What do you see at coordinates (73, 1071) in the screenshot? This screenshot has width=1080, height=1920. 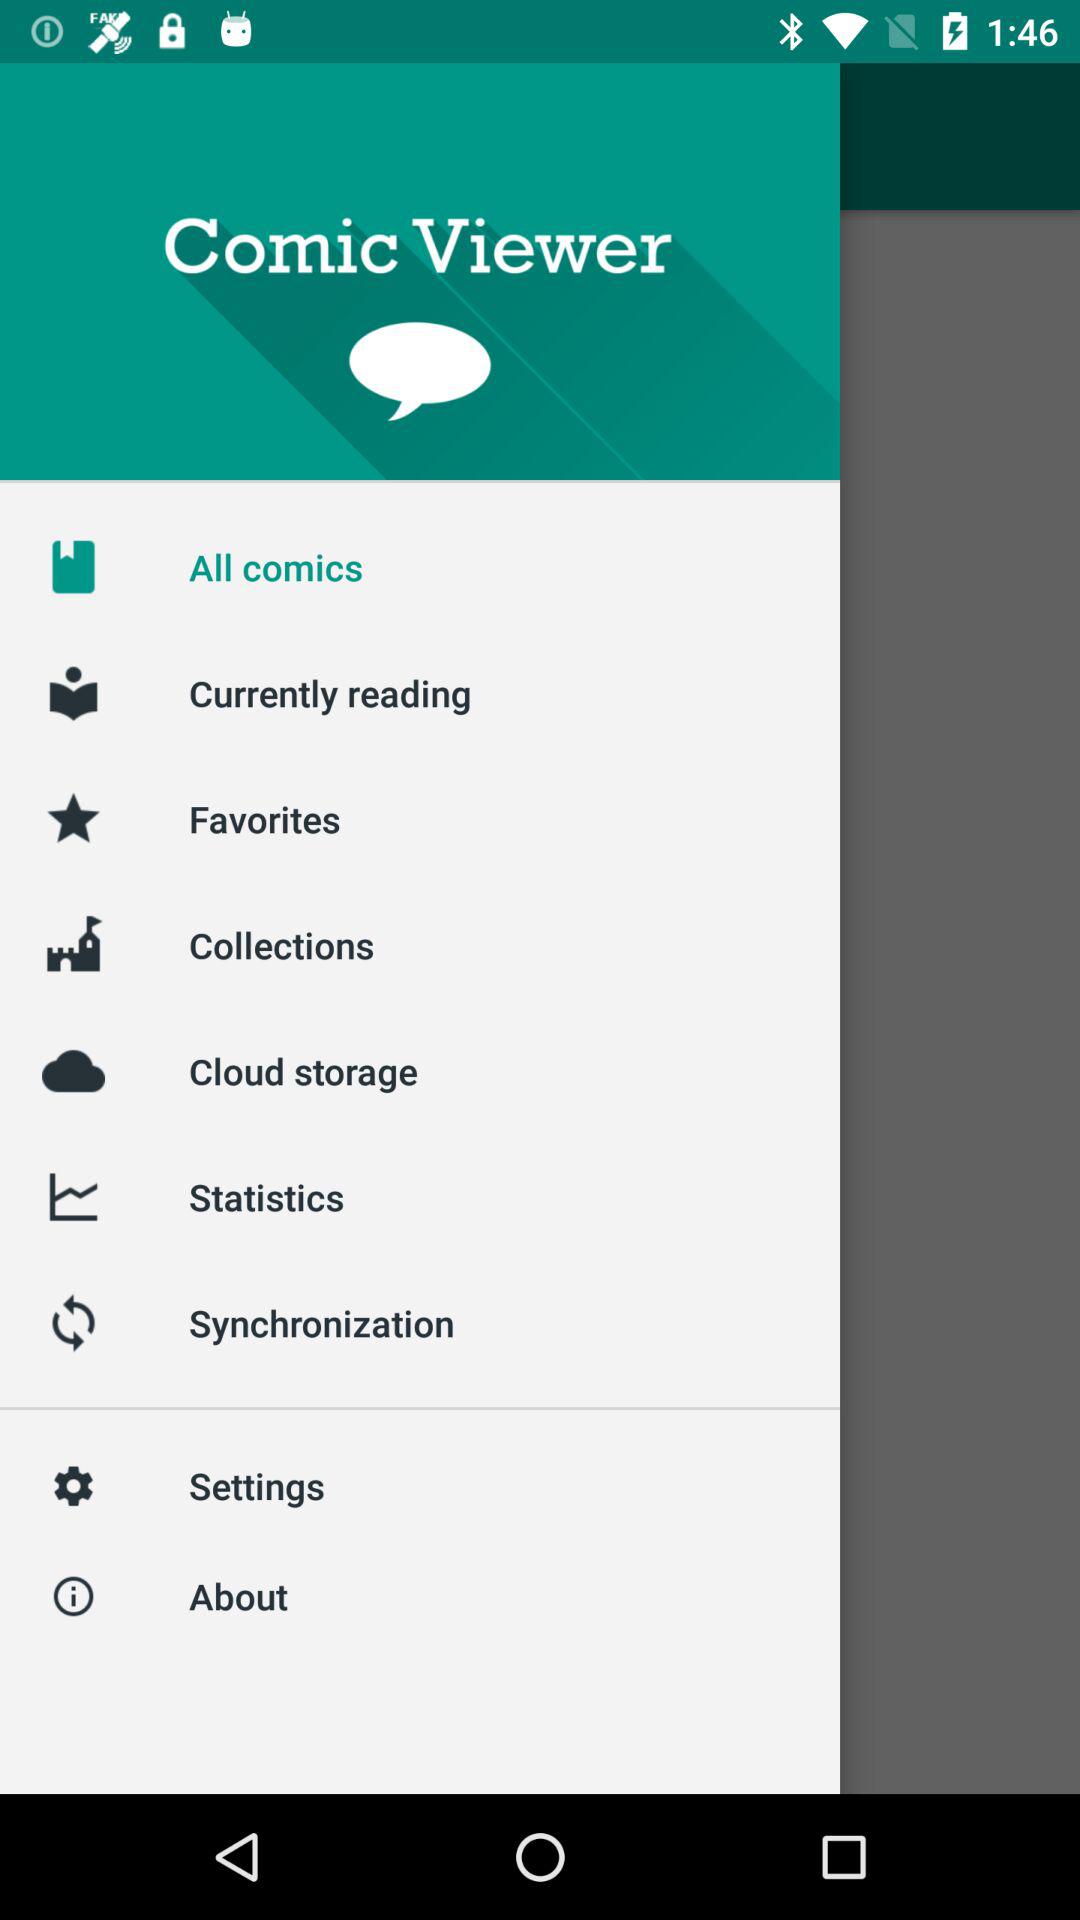 I see `click on the fifth icon from the top` at bounding box center [73, 1071].